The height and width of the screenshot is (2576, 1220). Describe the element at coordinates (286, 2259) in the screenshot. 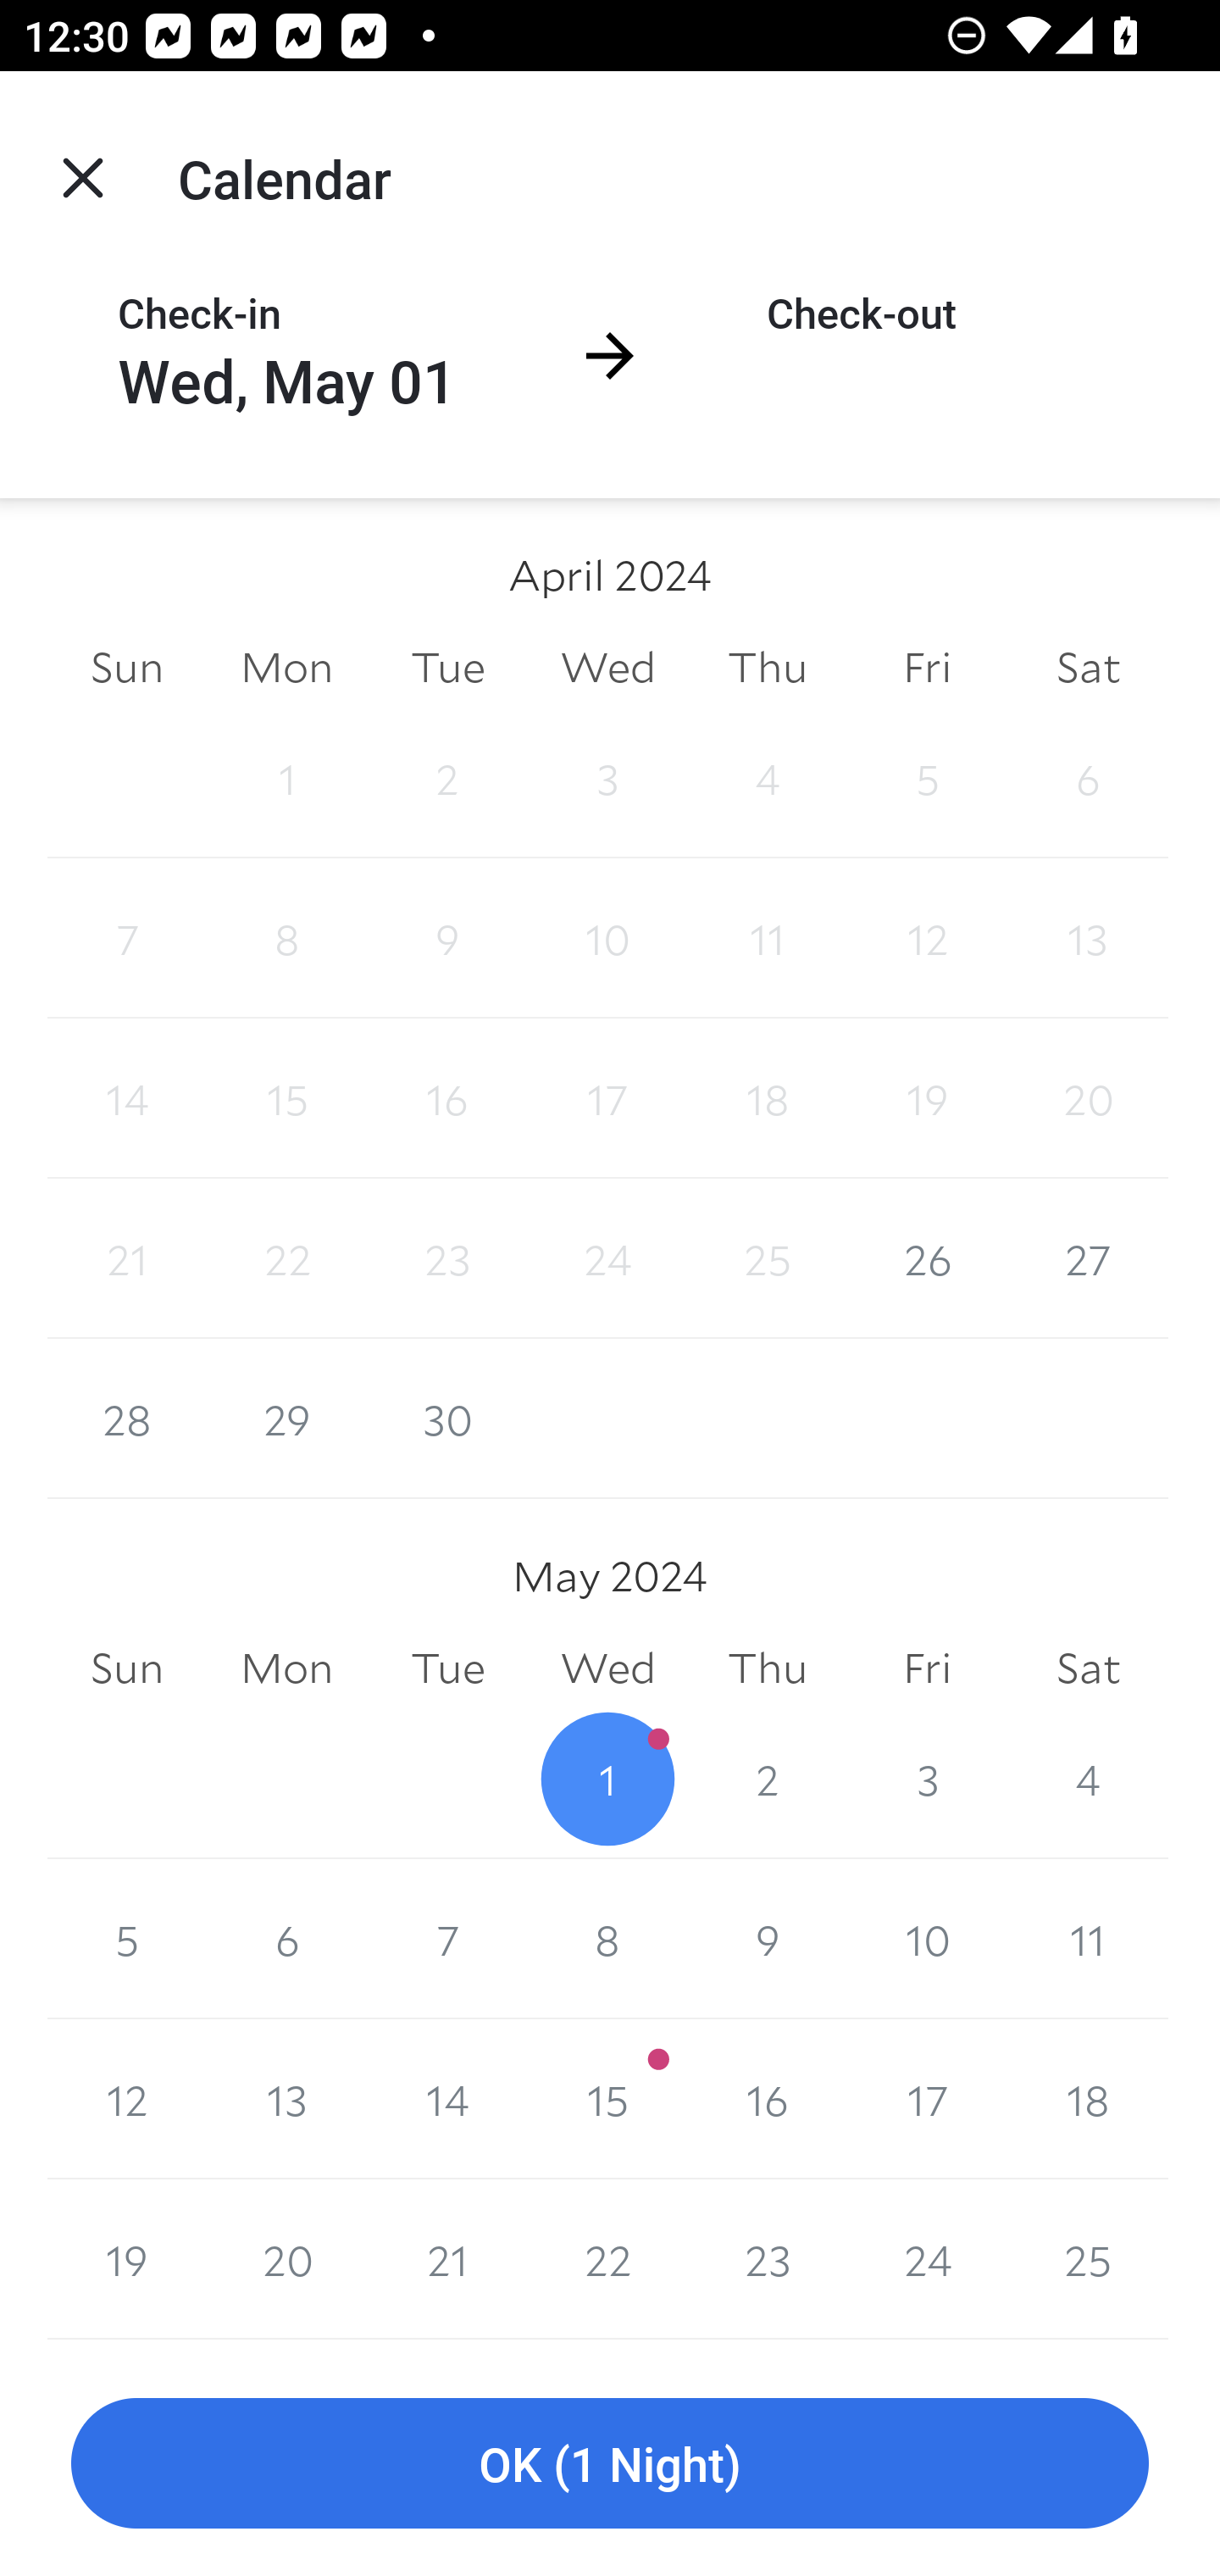

I see `20 20 May 2024` at that location.